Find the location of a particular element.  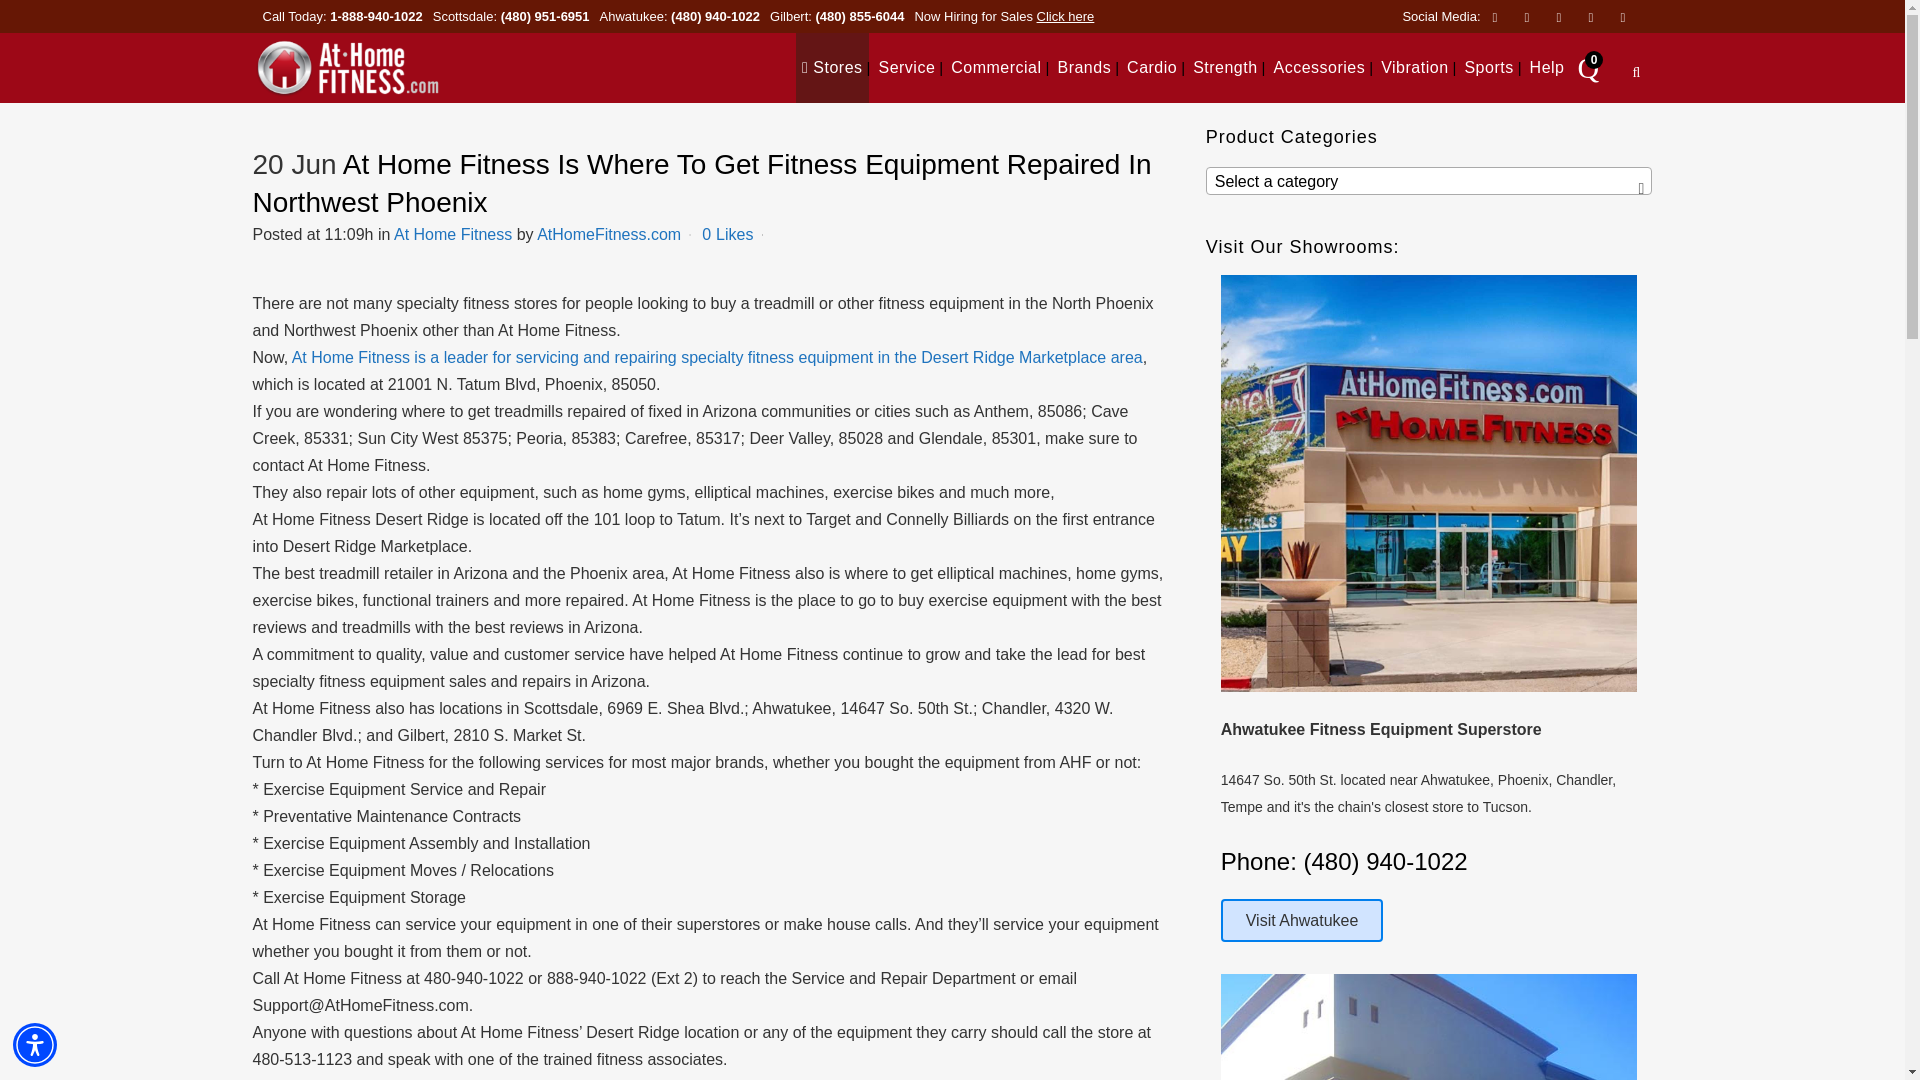

Service is located at coordinates (906, 68).